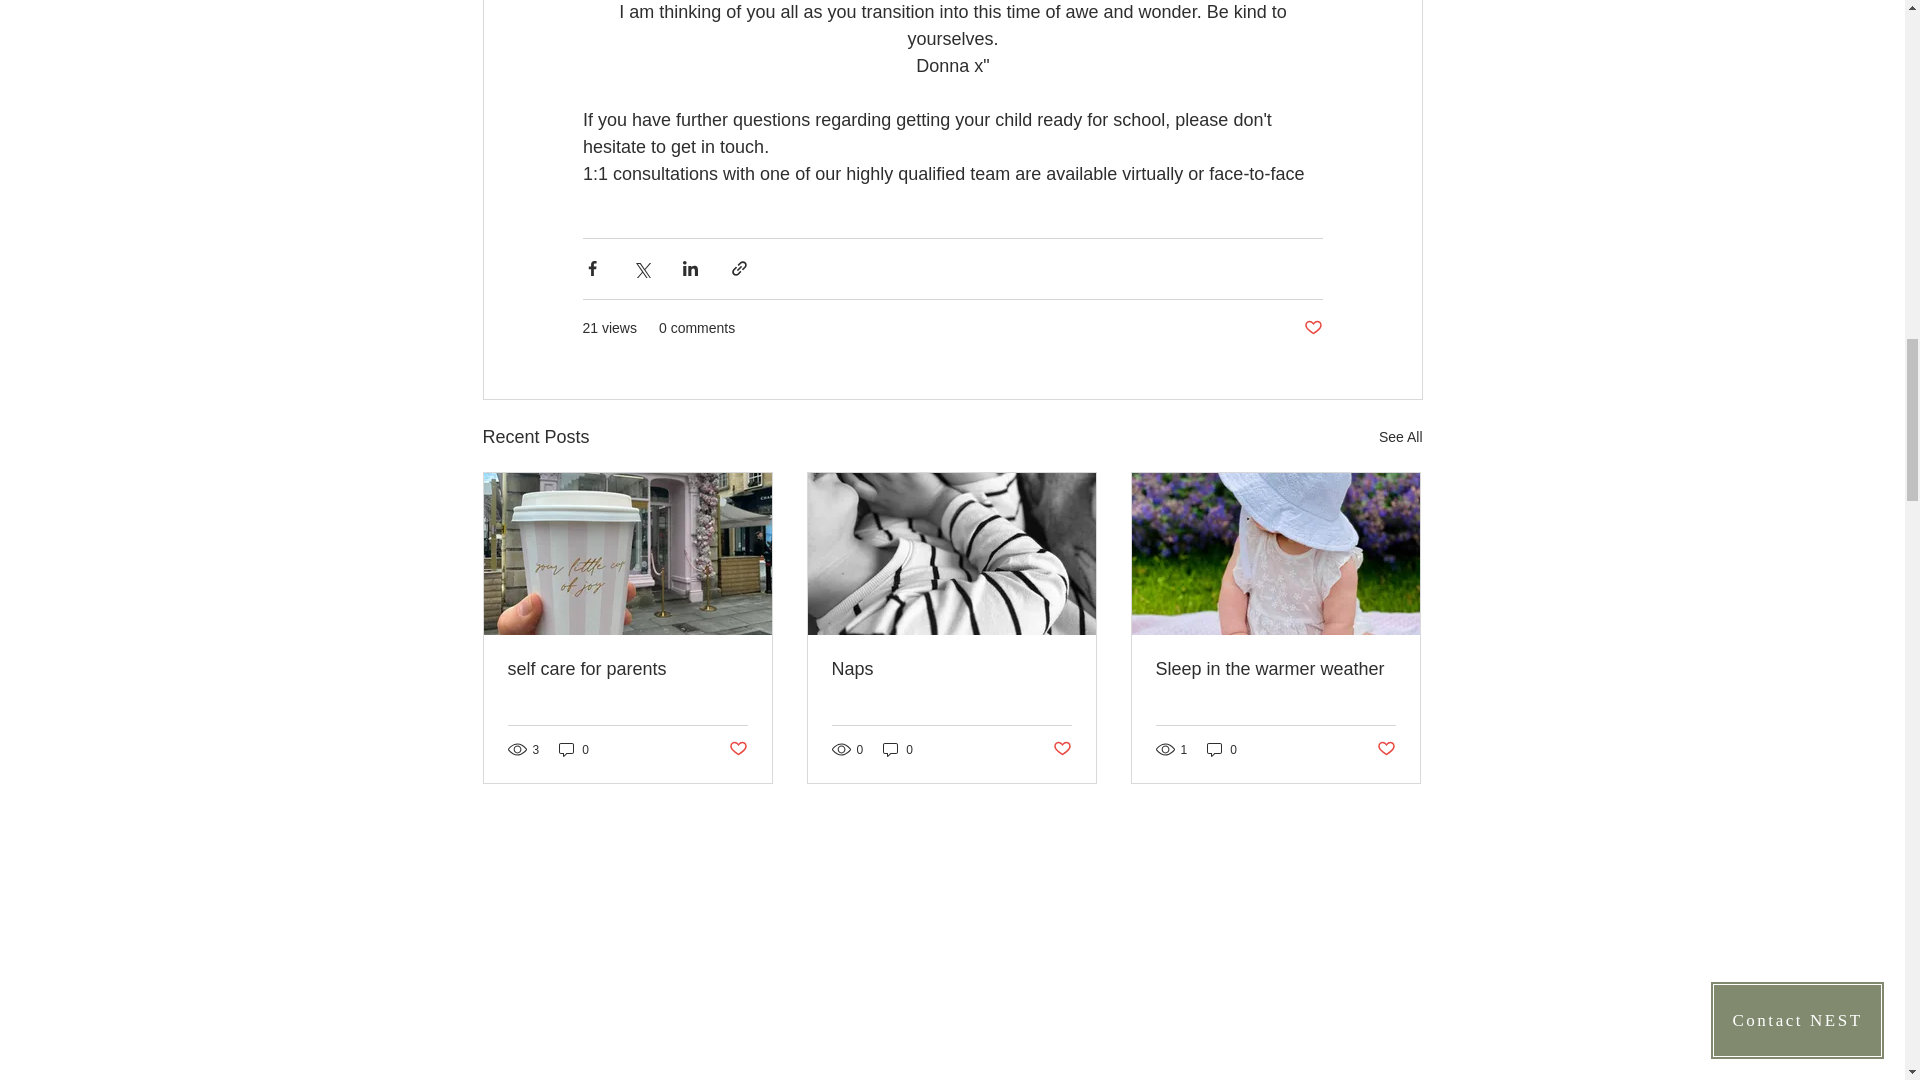 This screenshot has height=1080, width=1920. I want to click on See All, so click(1400, 438).